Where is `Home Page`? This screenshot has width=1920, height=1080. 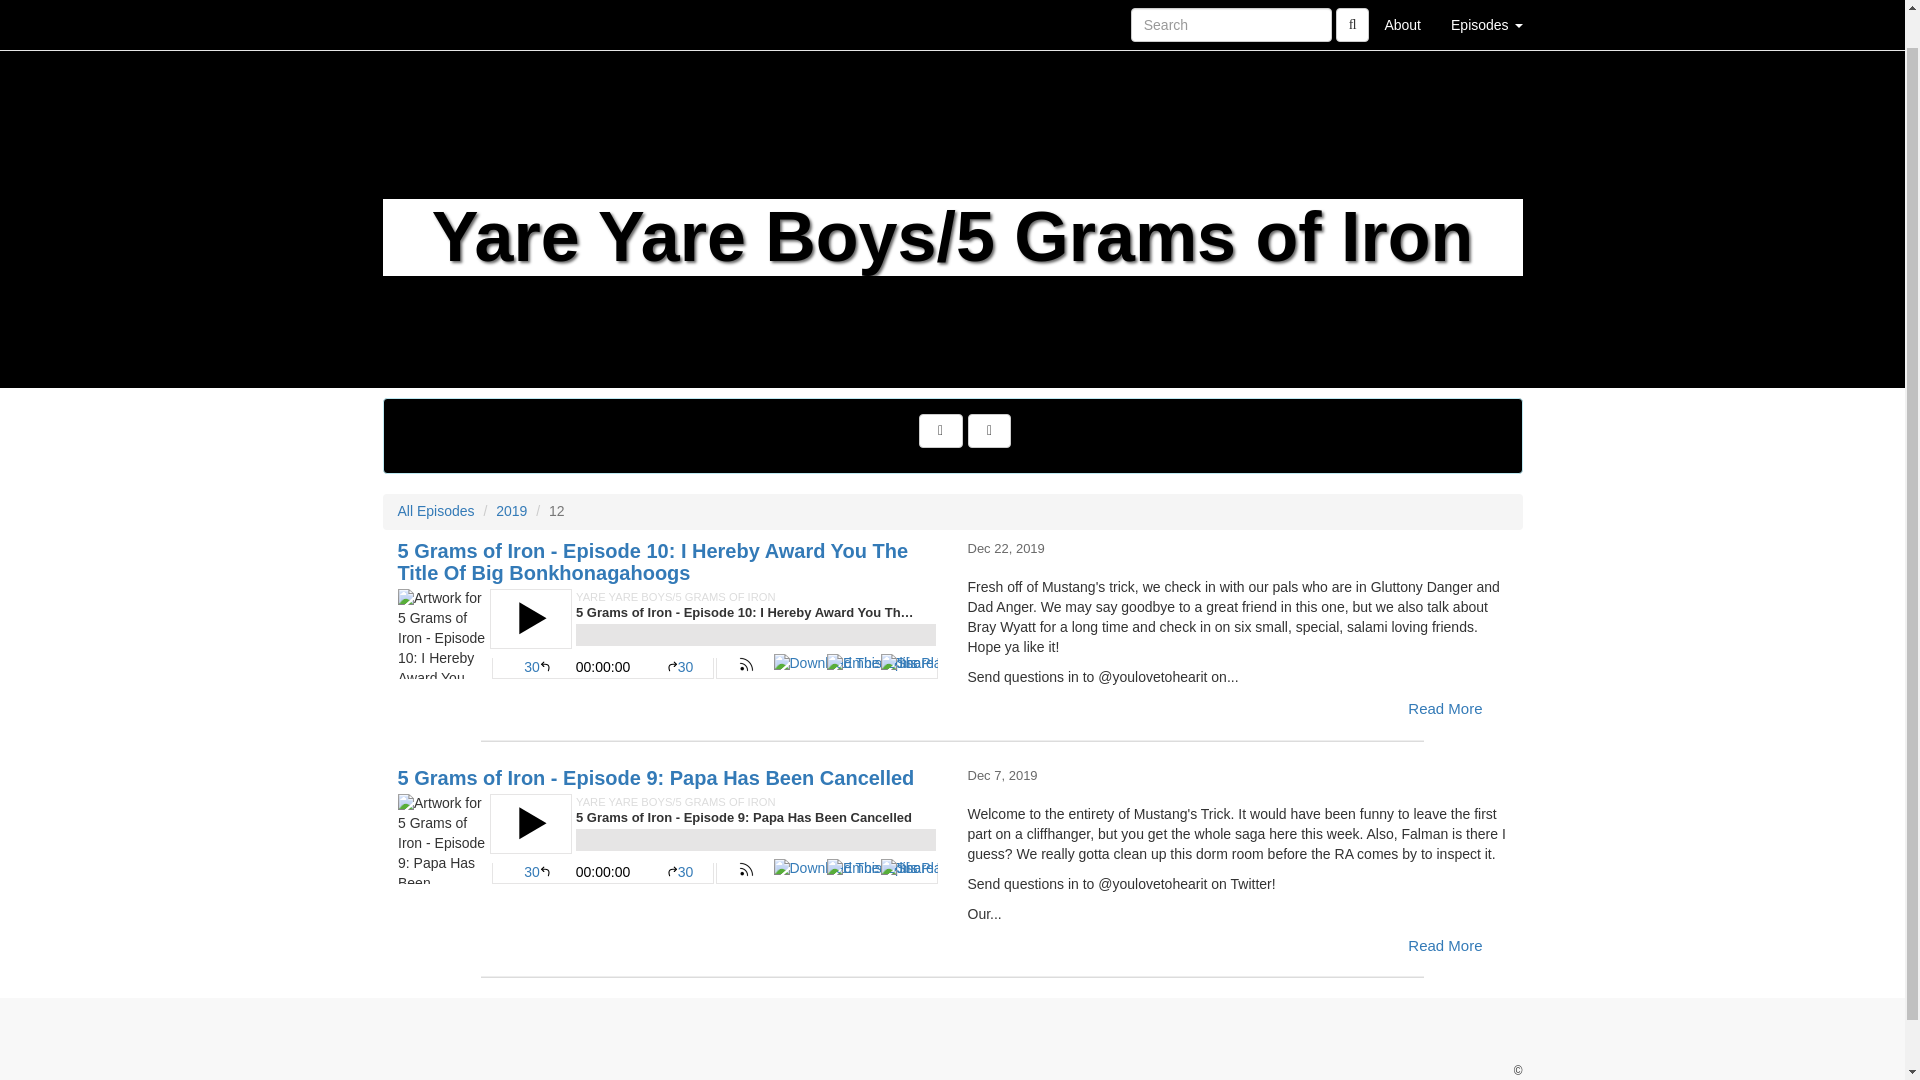 Home Page is located at coordinates (423, 6).